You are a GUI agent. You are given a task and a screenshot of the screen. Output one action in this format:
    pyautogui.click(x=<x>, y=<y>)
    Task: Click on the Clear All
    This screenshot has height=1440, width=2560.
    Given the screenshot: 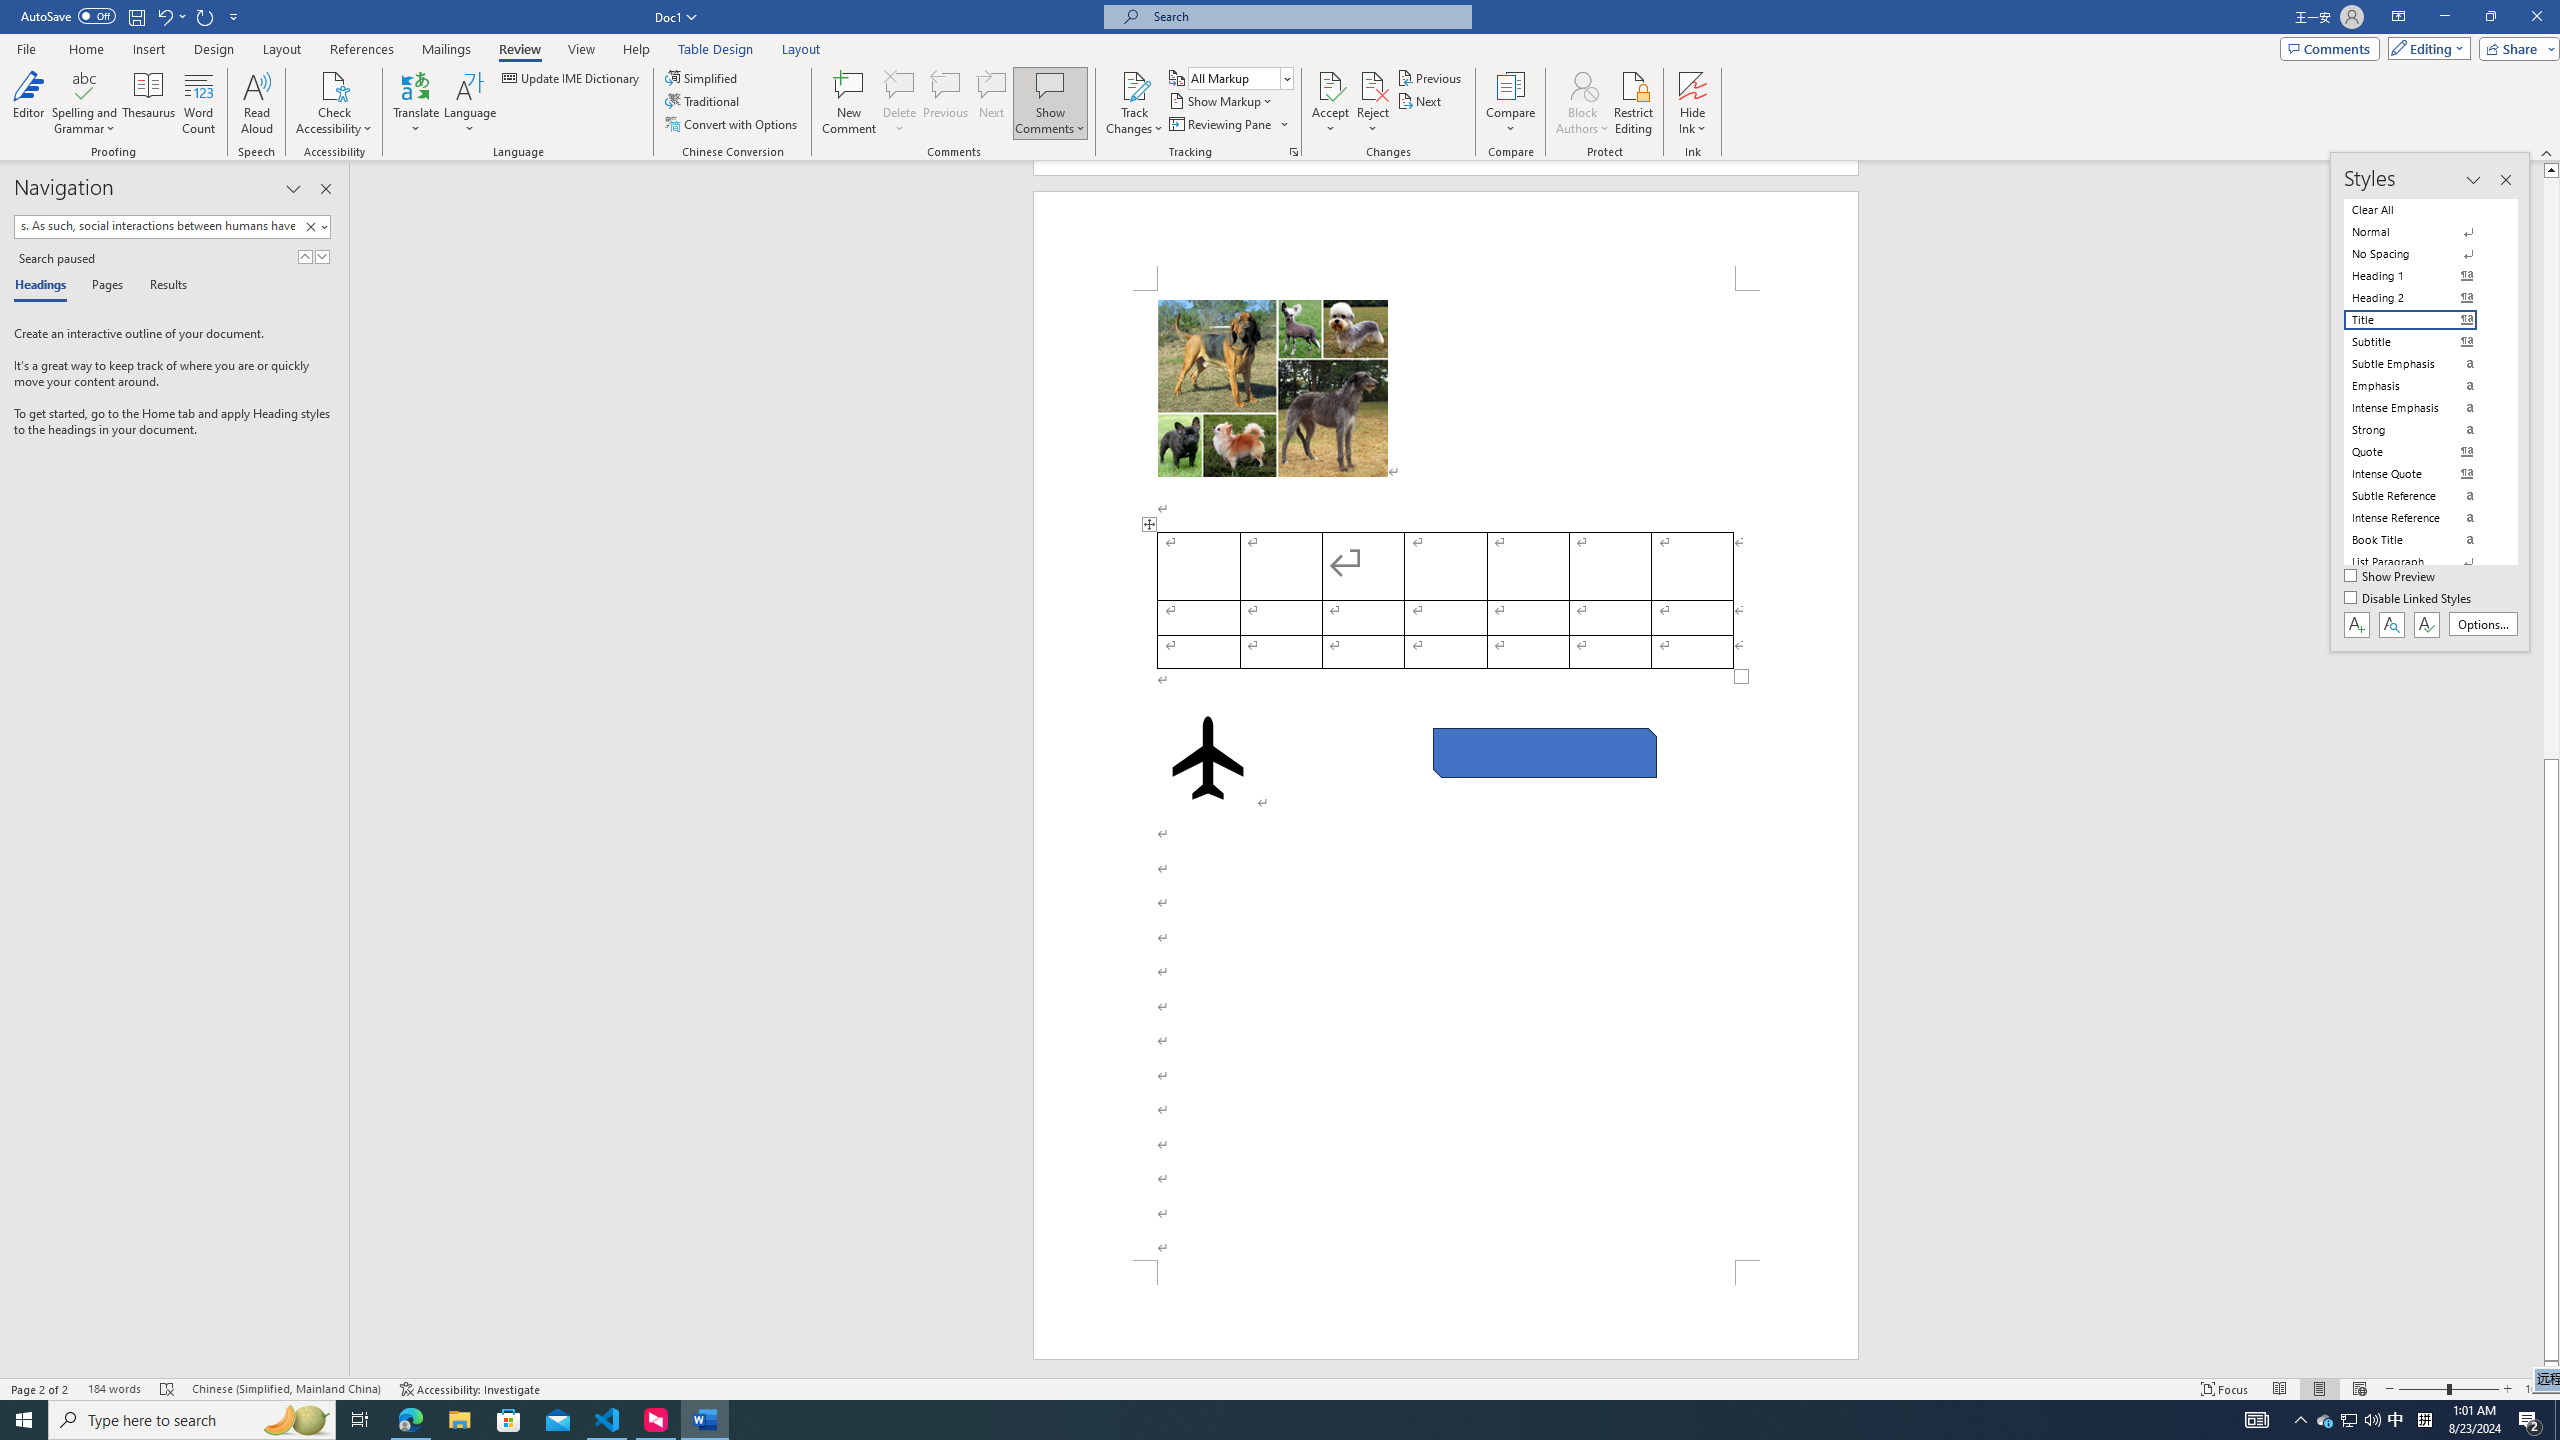 What is the action you would take?
    pyautogui.click(x=2422, y=209)
    